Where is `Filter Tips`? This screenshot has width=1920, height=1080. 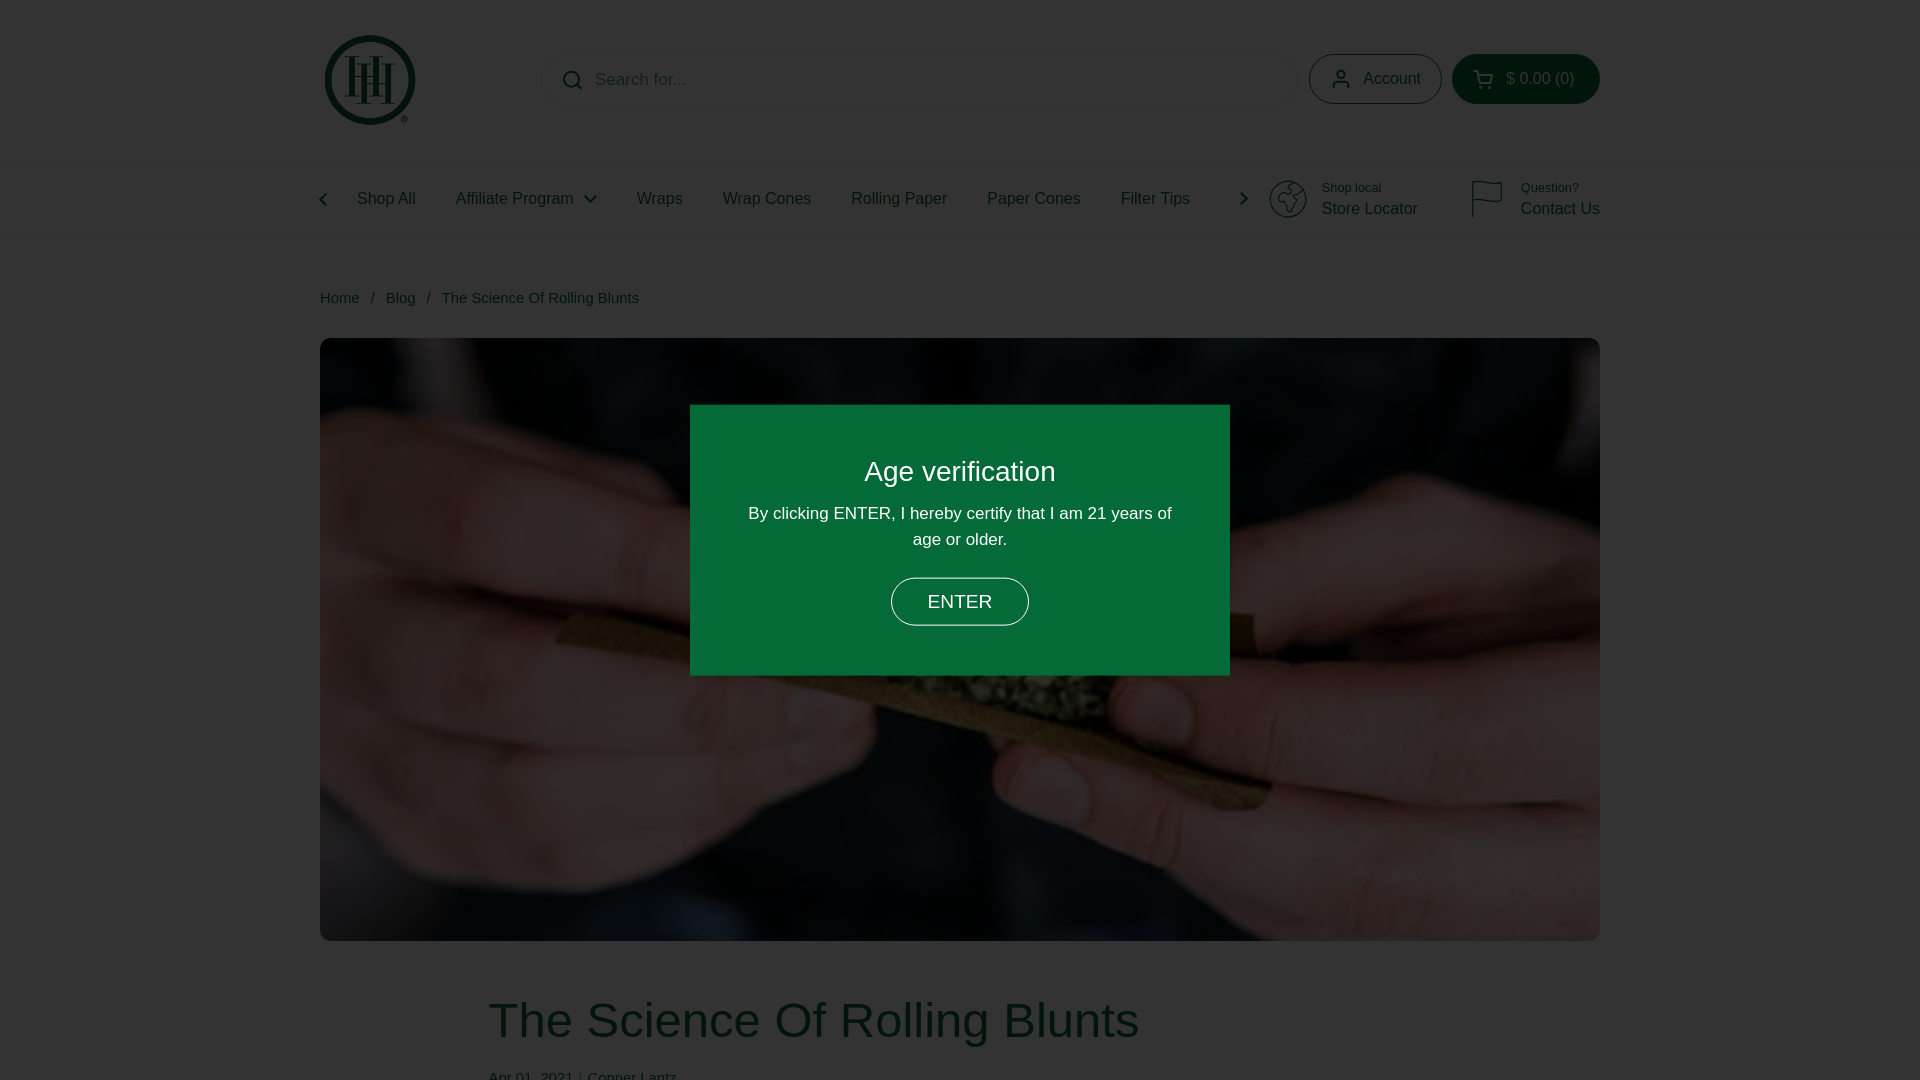
Filter Tips is located at coordinates (1512, 199).